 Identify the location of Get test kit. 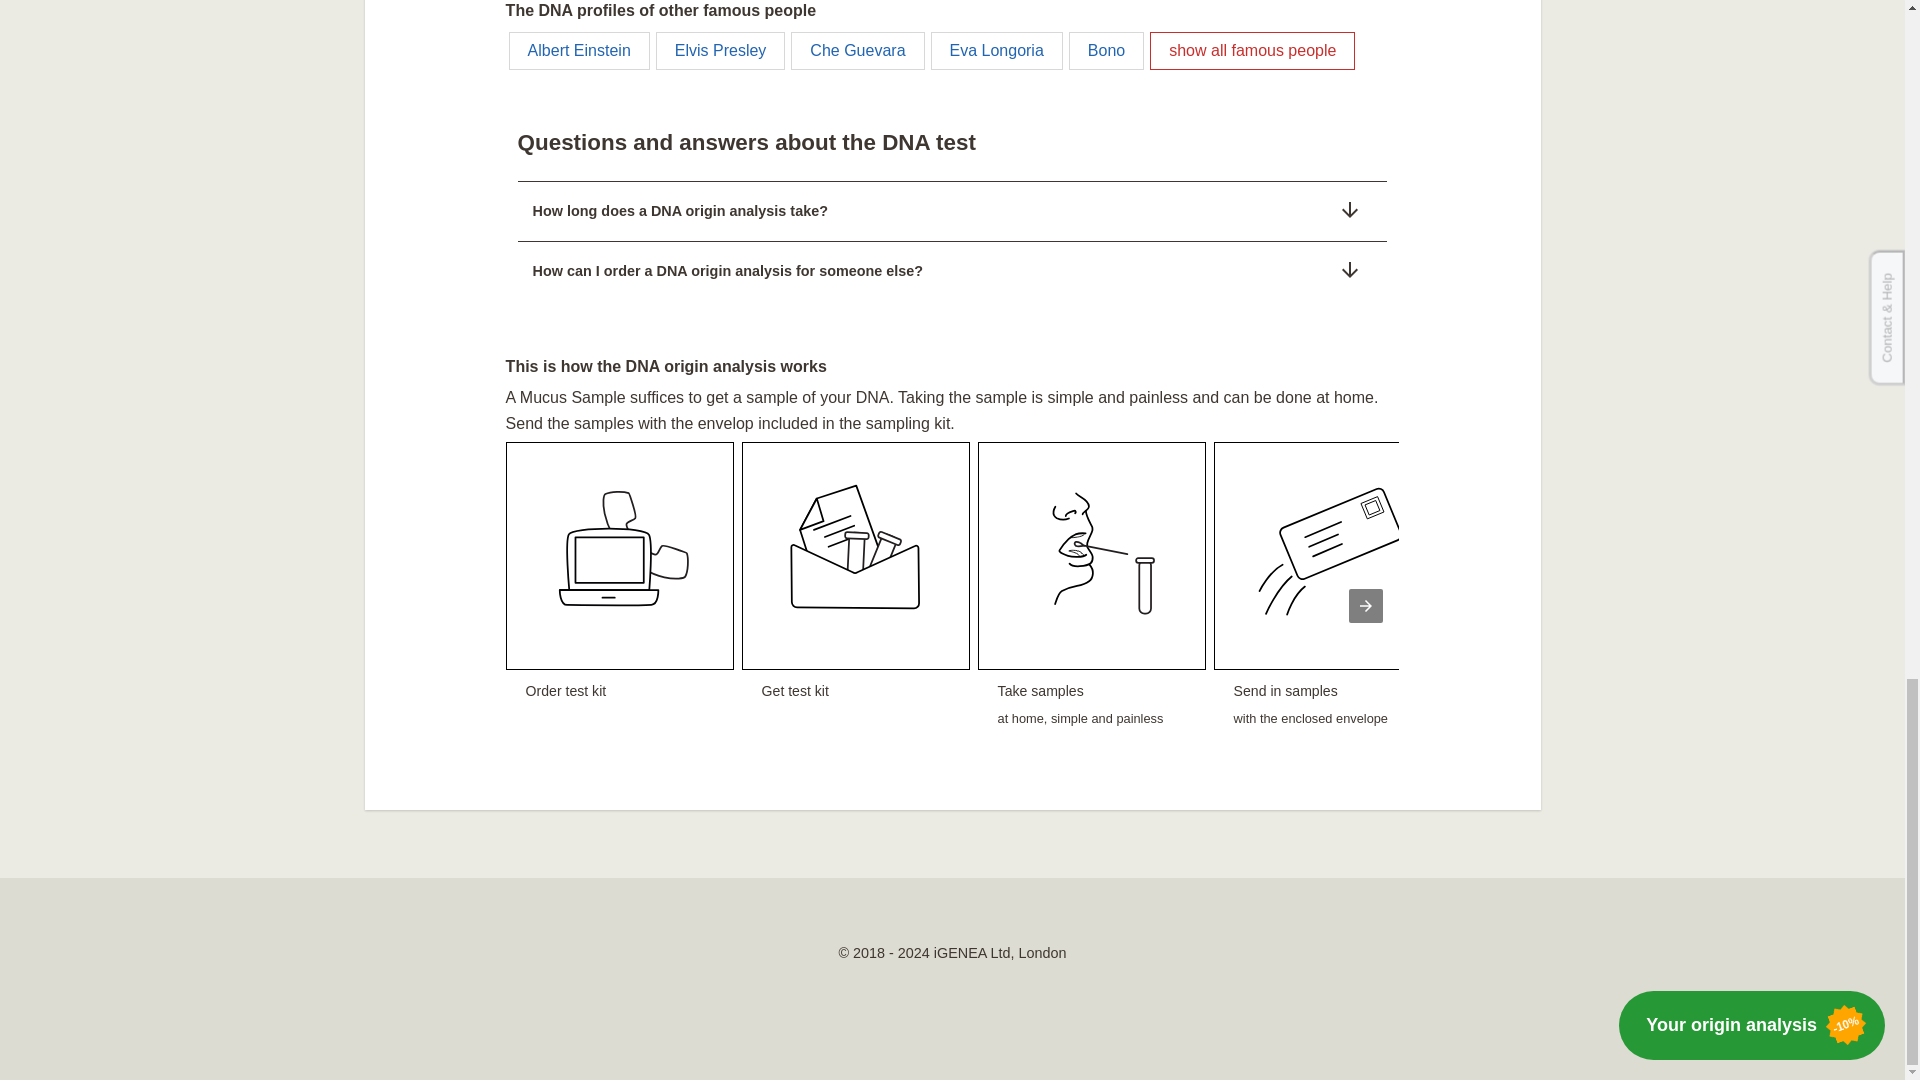
(997, 51).